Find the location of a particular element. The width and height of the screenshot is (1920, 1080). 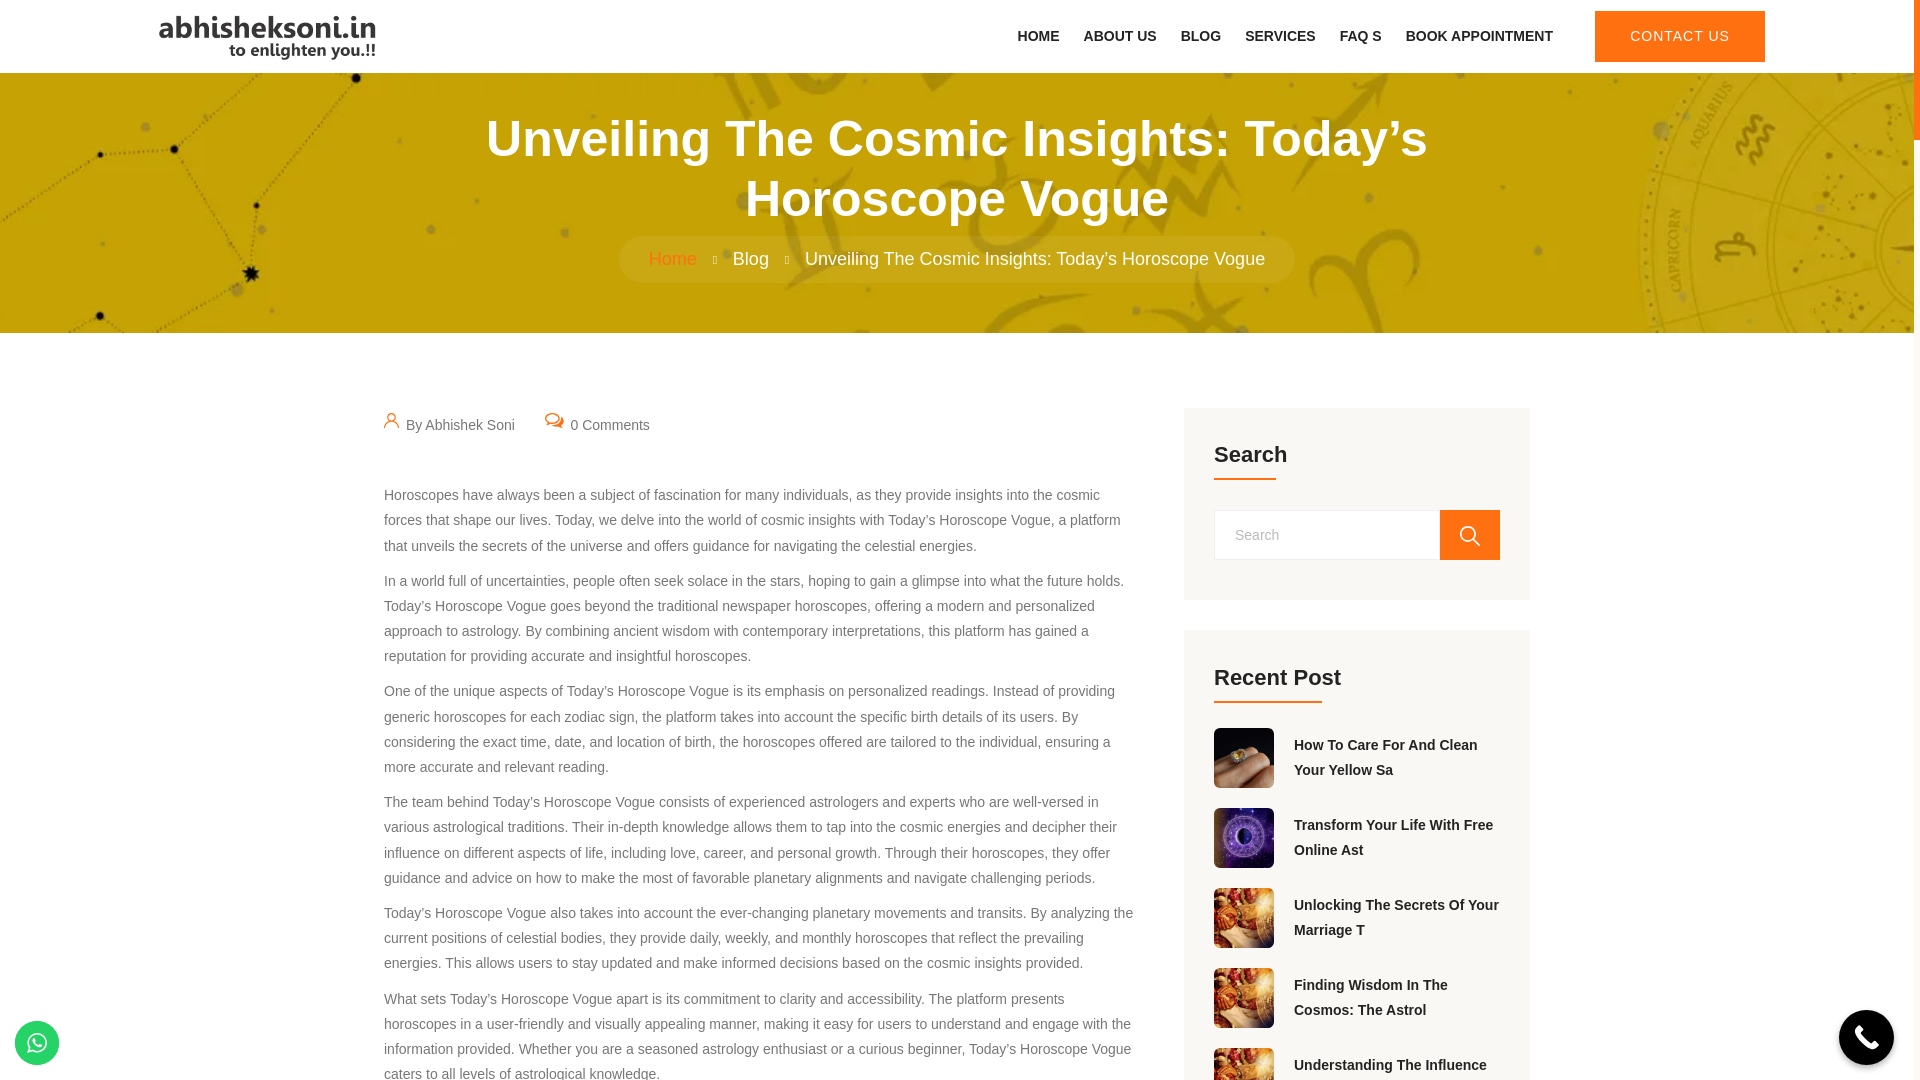

0 Comments is located at coordinates (598, 423).